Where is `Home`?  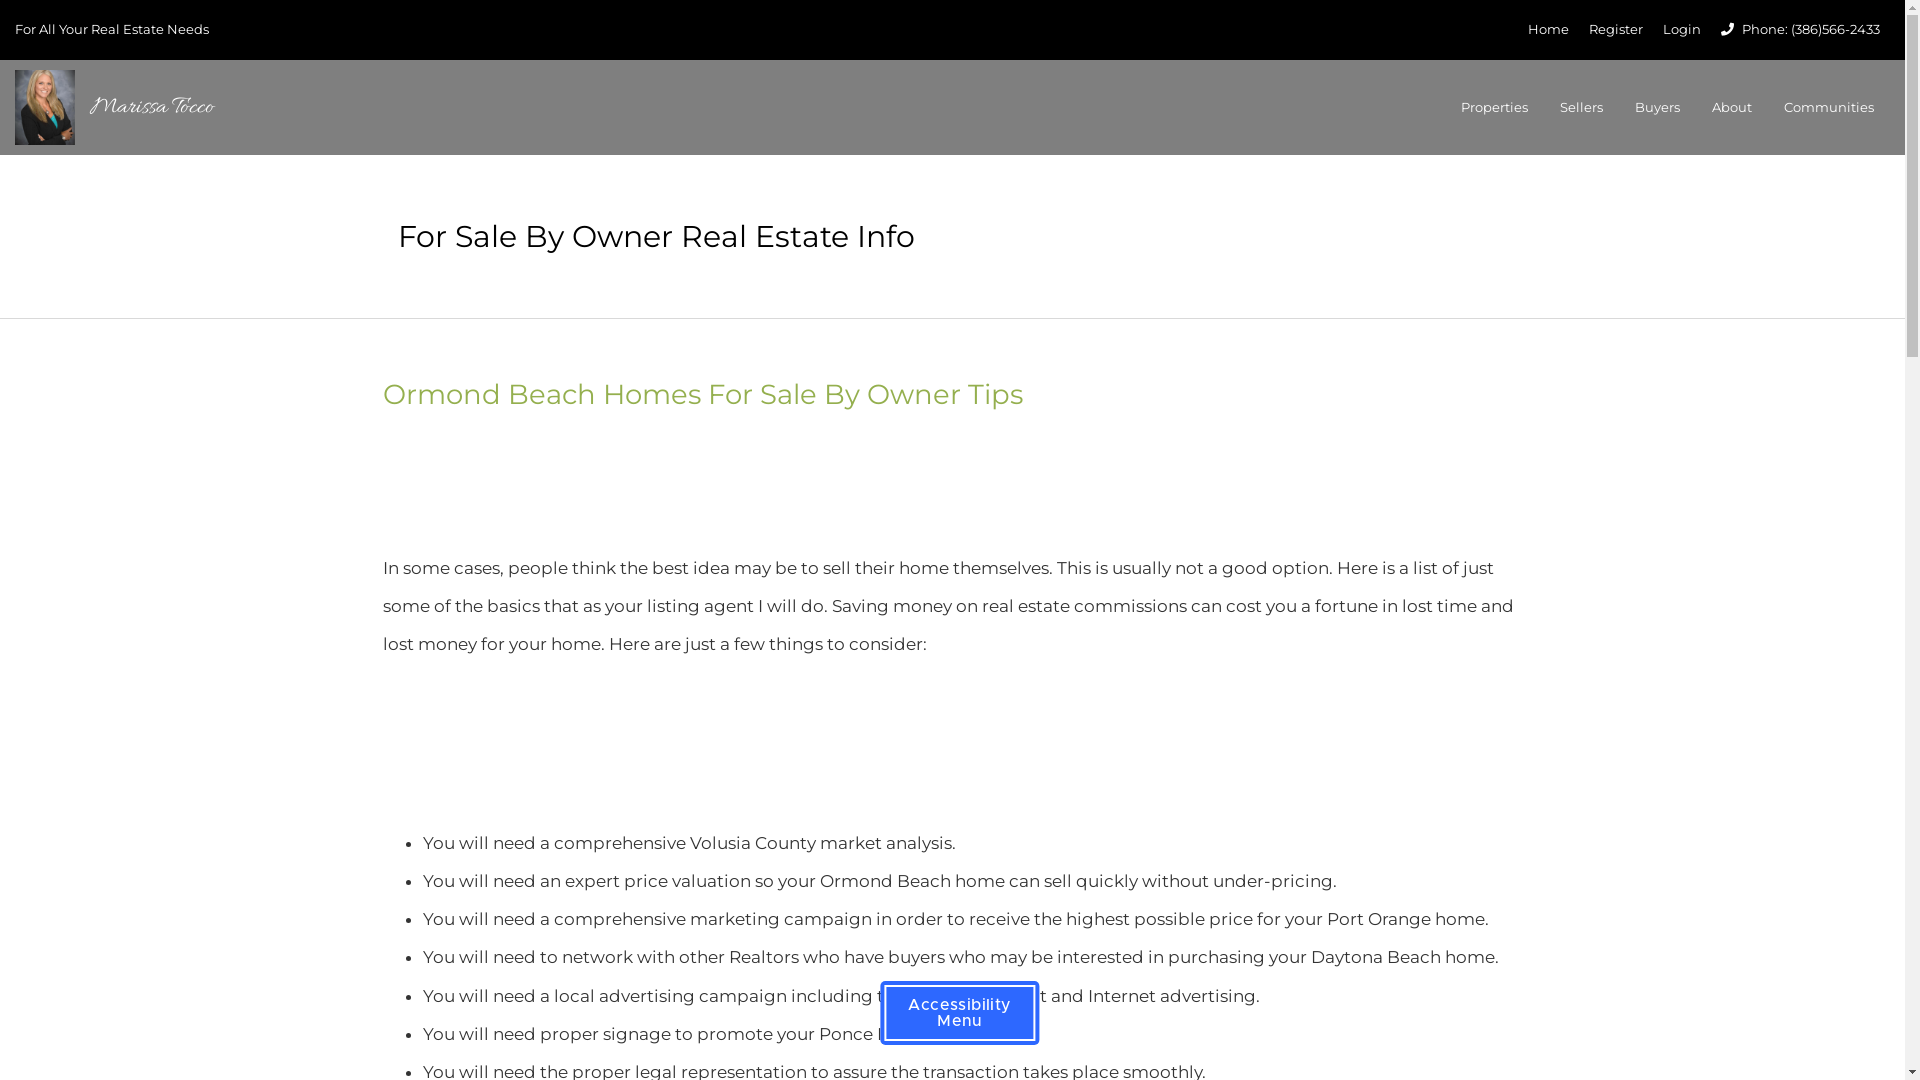
Home is located at coordinates (1548, 30).